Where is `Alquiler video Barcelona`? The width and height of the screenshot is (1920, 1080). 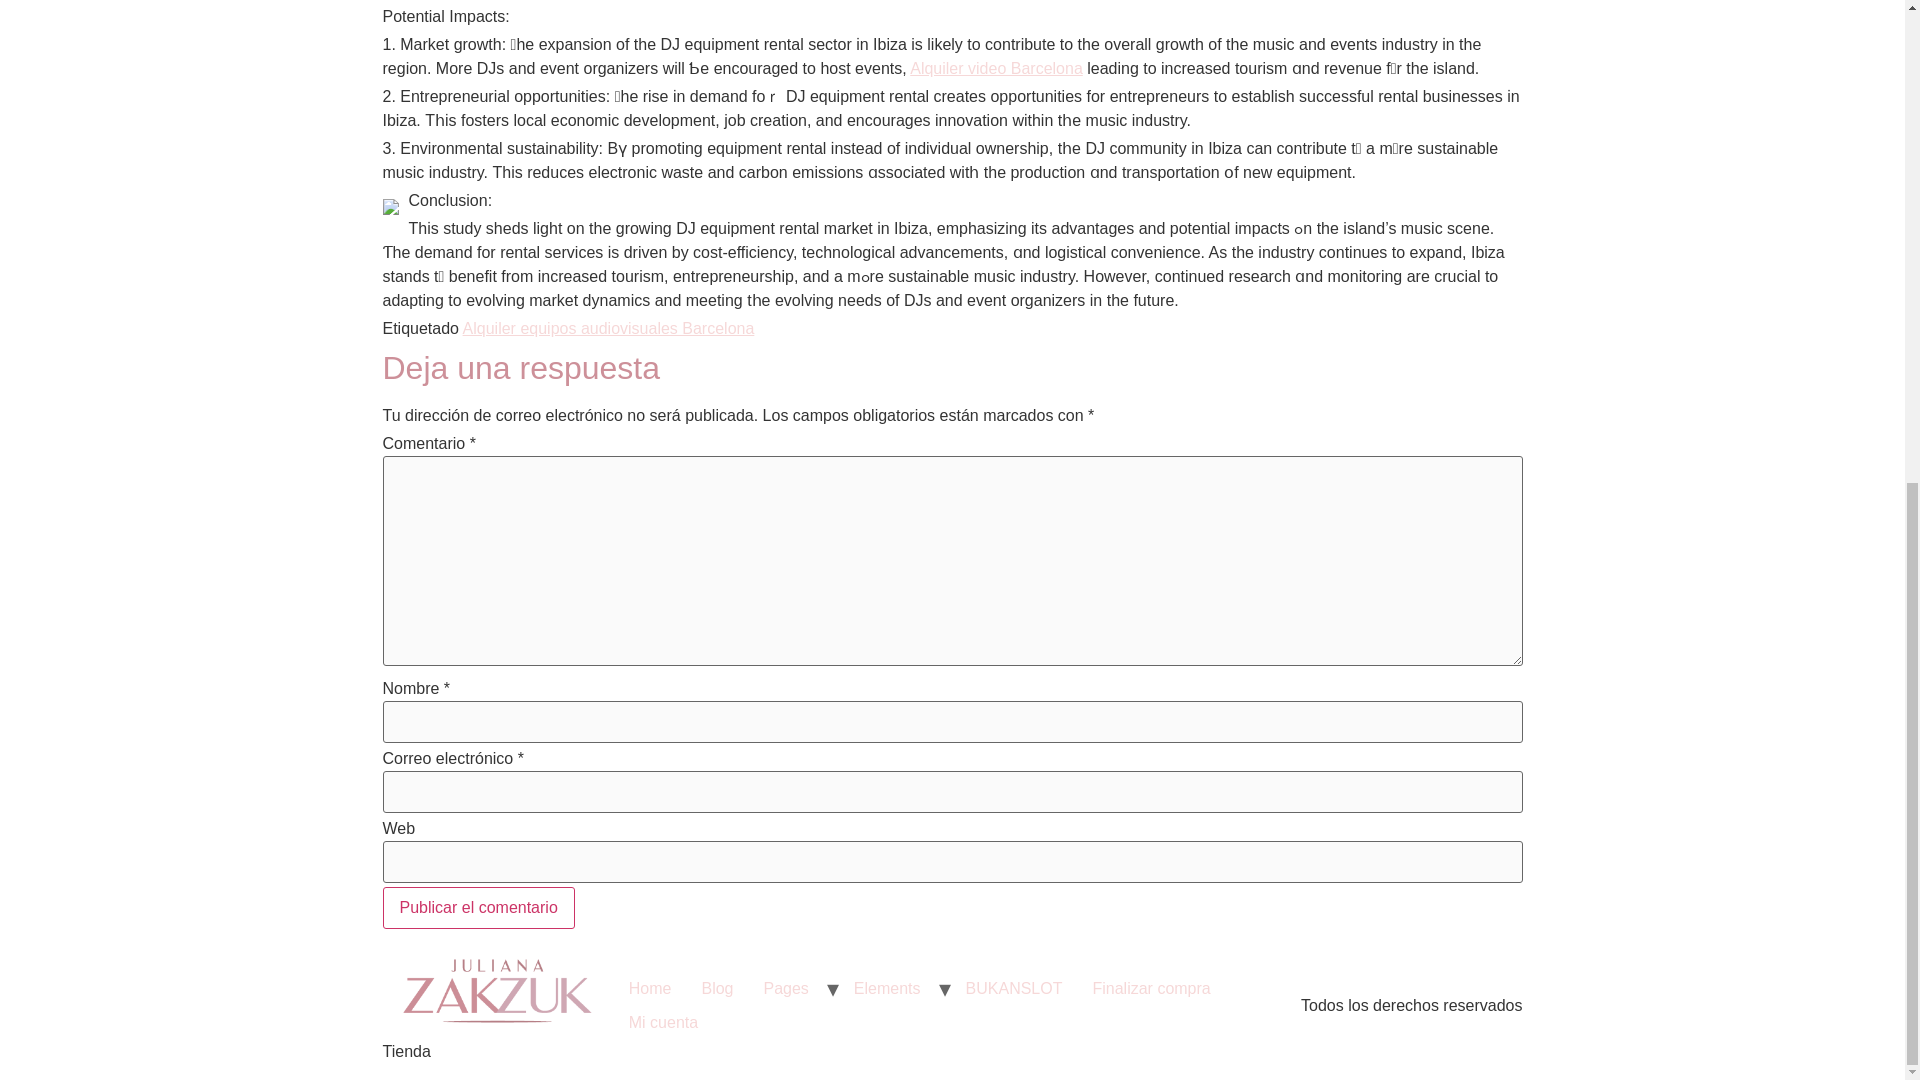 Alquiler video Barcelona is located at coordinates (996, 68).